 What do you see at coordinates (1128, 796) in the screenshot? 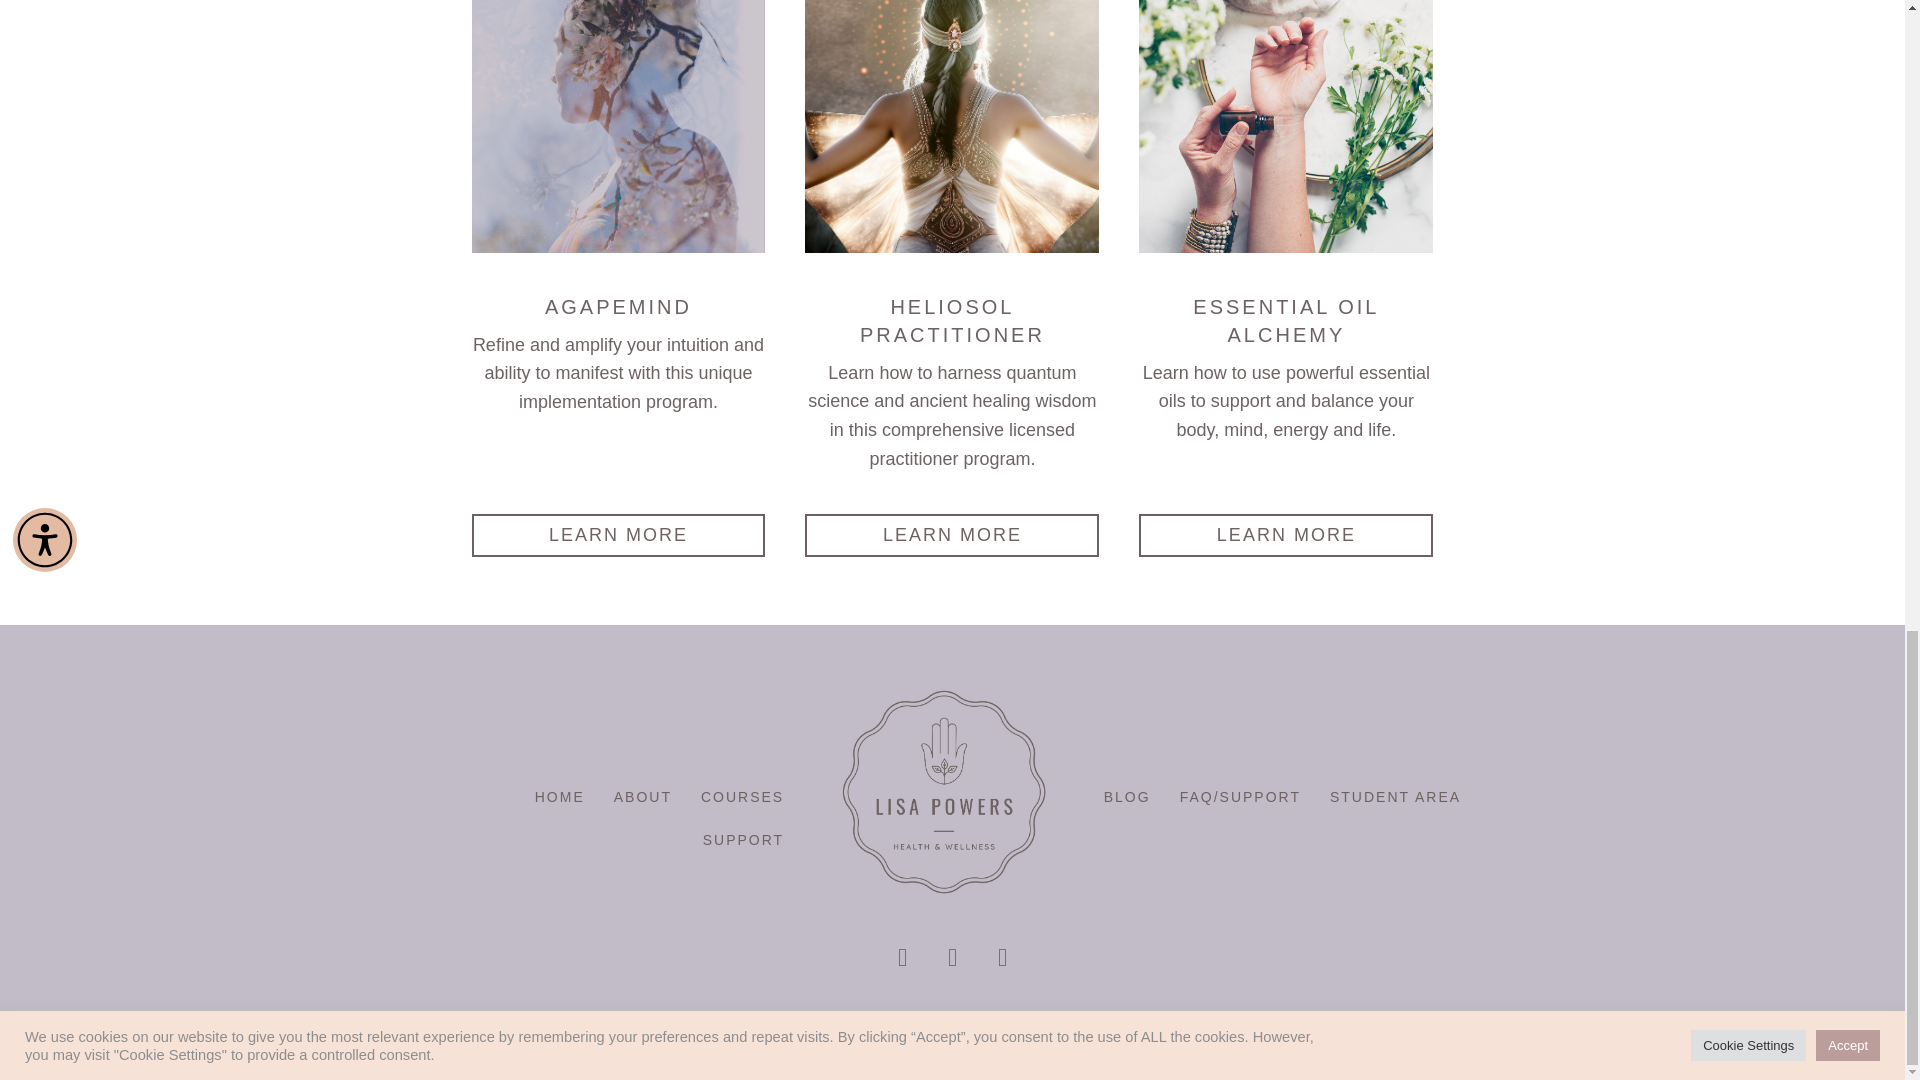
I see `BLOG` at bounding box center [1128, 796].